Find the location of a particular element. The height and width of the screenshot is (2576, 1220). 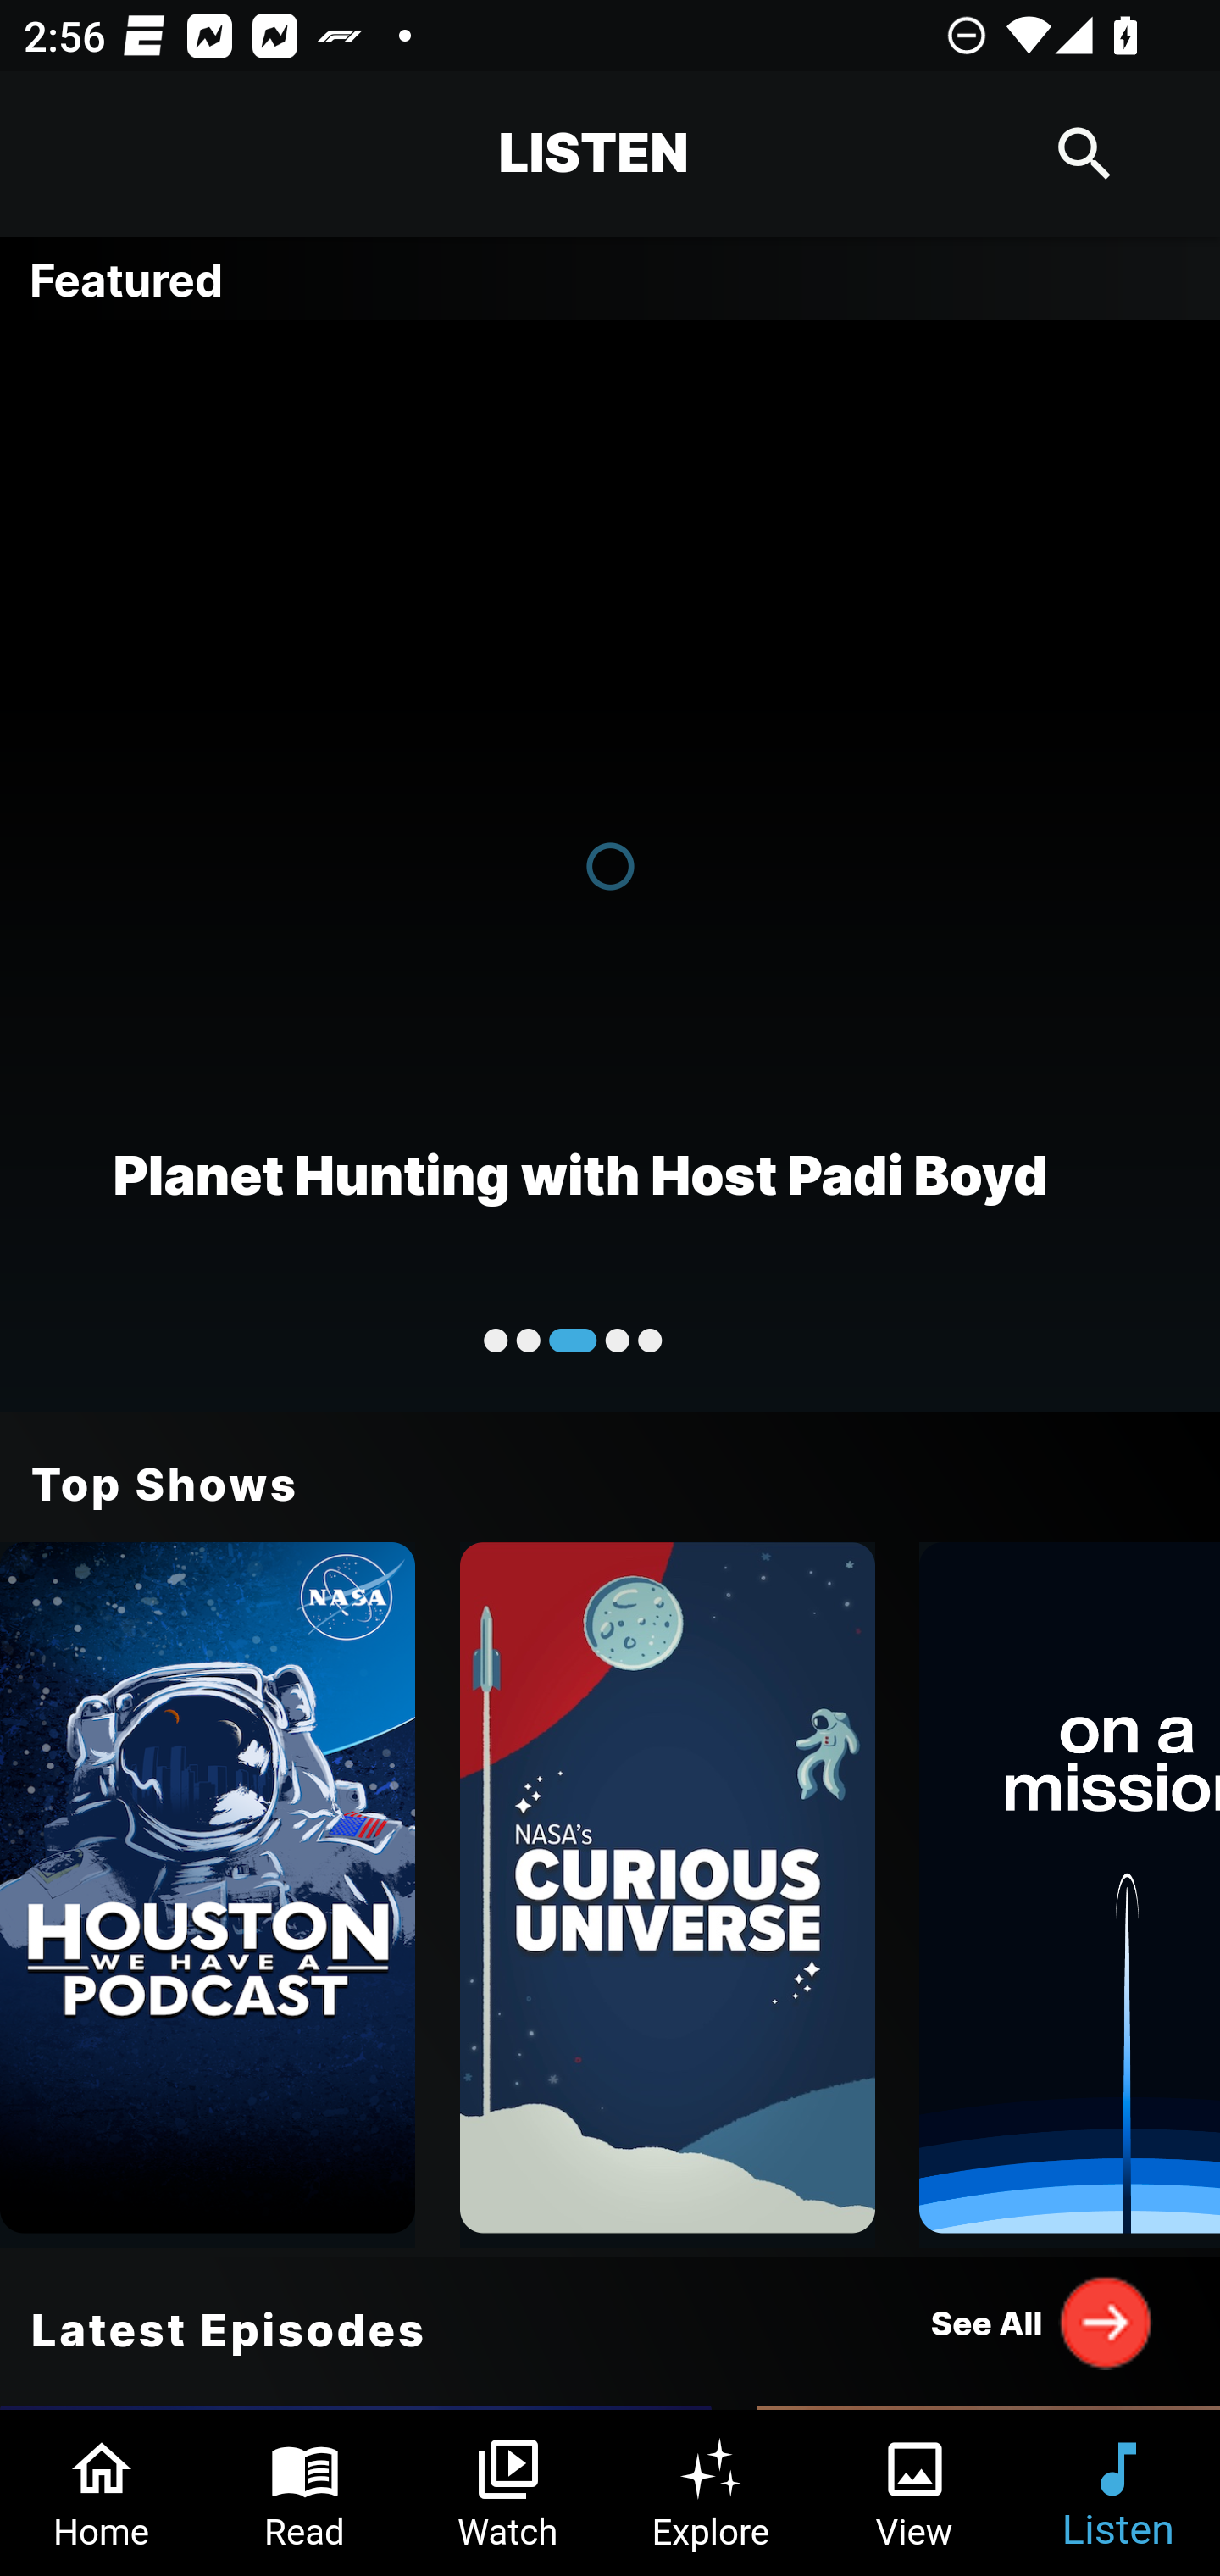

Watch
Tab 3 of 6 is located at coordinates (508, 2493).